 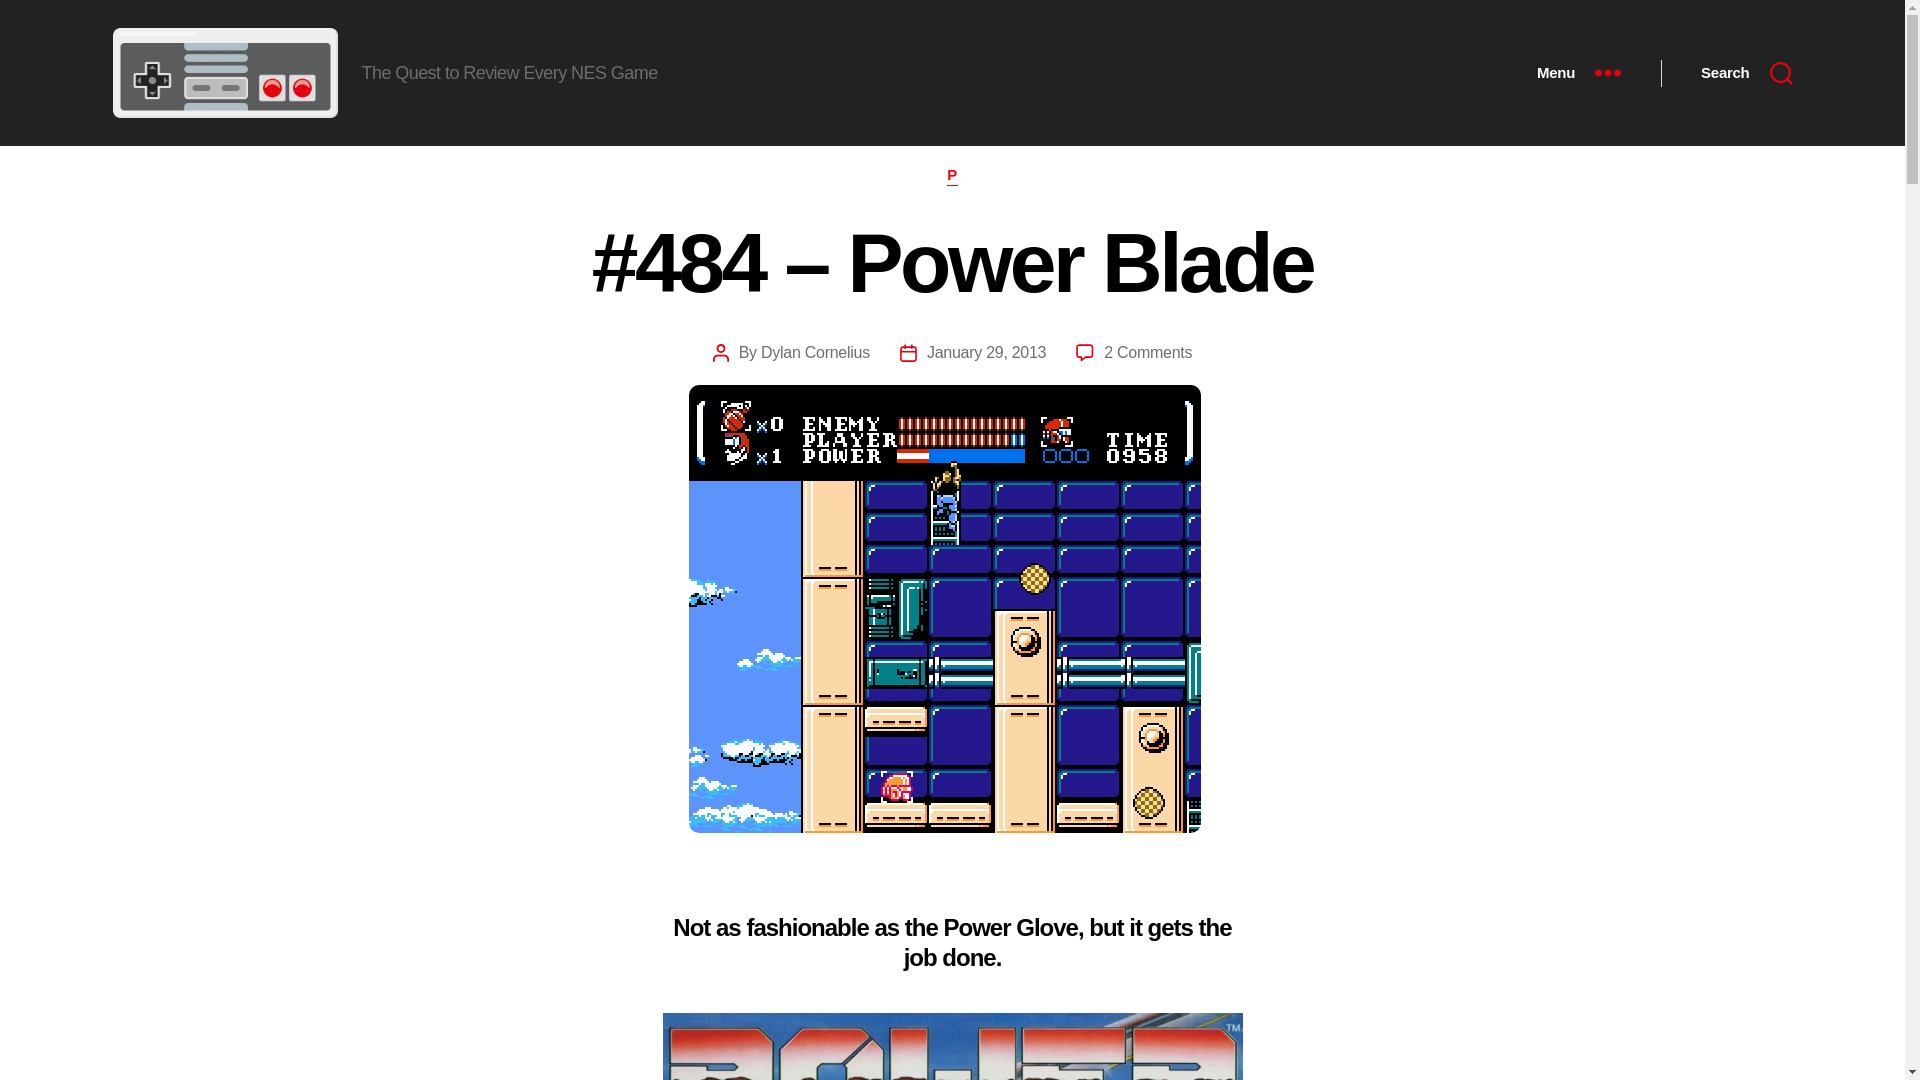 What do you see at coordinates (1578, 72) in the screenshot?
I see `Menu` at bounding box center [1578, 72].